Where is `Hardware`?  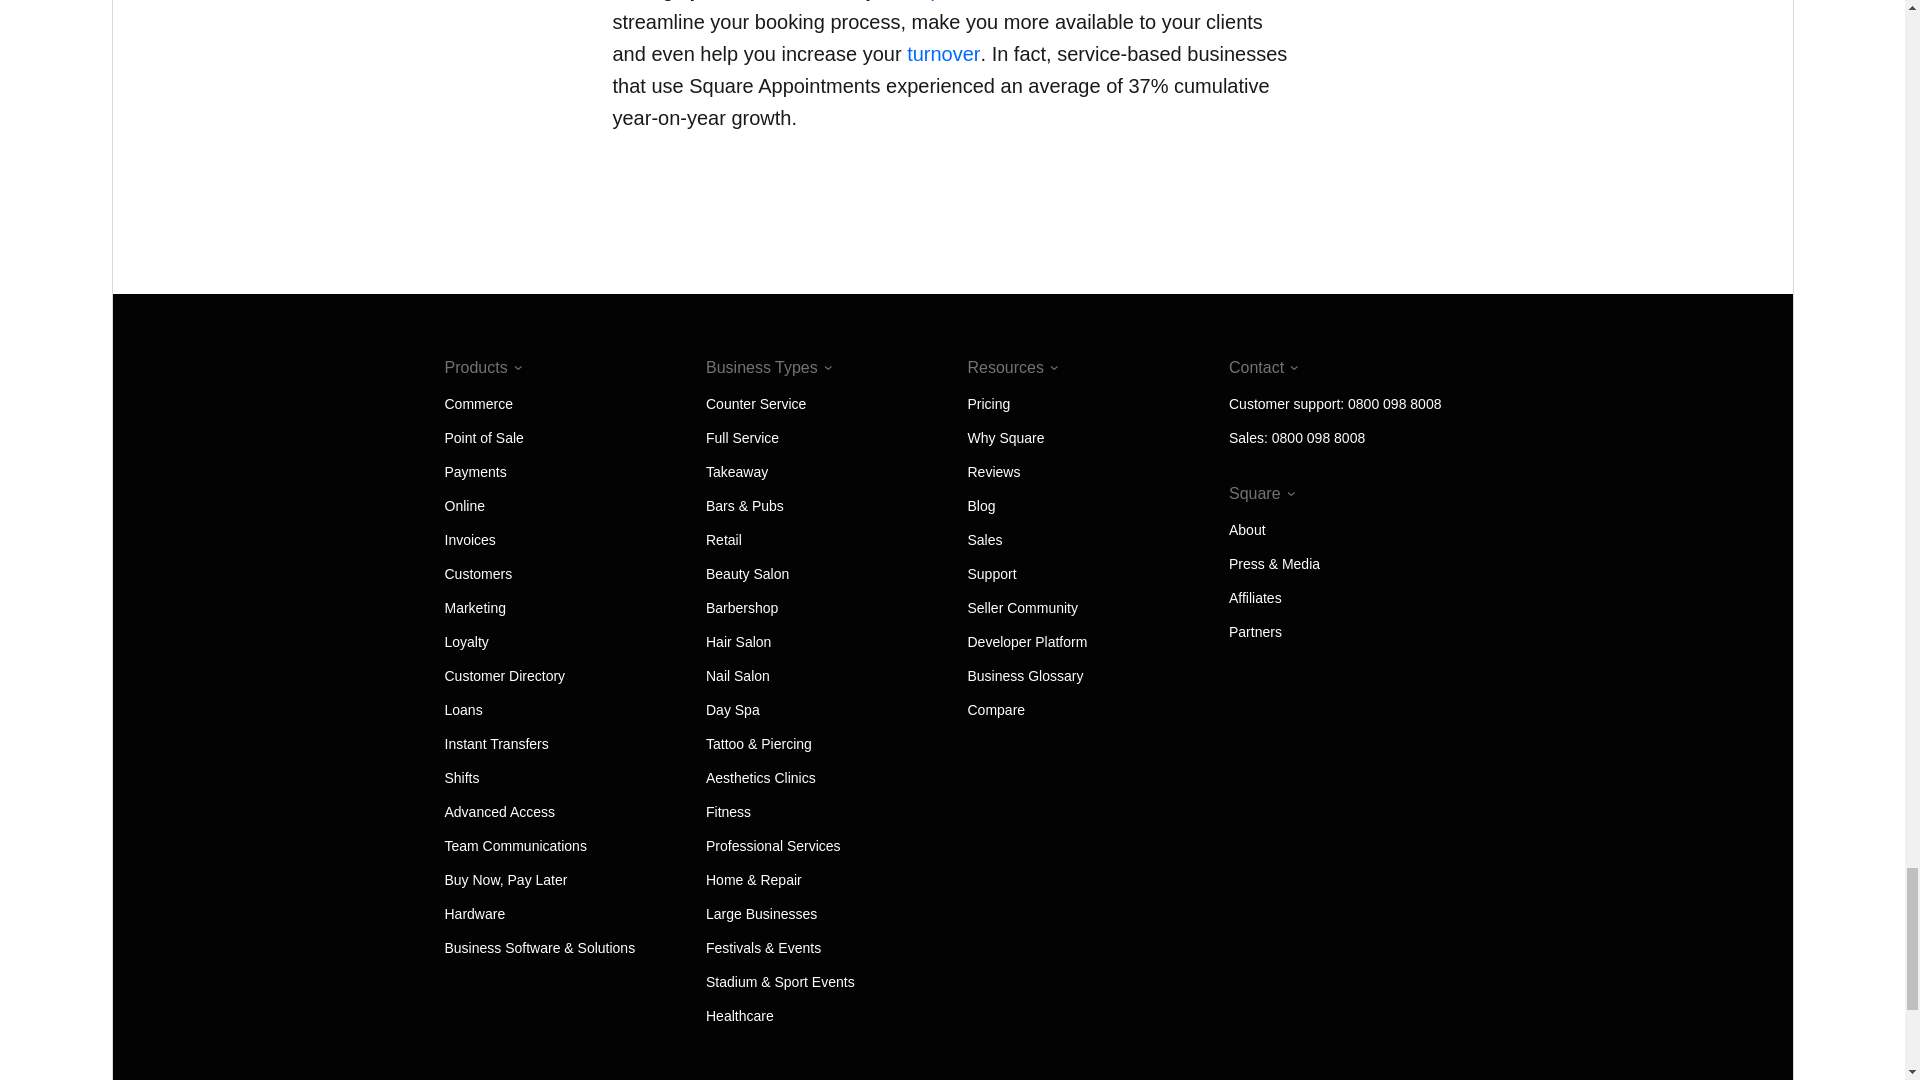
Hardware is located at coordinates (474, 914).